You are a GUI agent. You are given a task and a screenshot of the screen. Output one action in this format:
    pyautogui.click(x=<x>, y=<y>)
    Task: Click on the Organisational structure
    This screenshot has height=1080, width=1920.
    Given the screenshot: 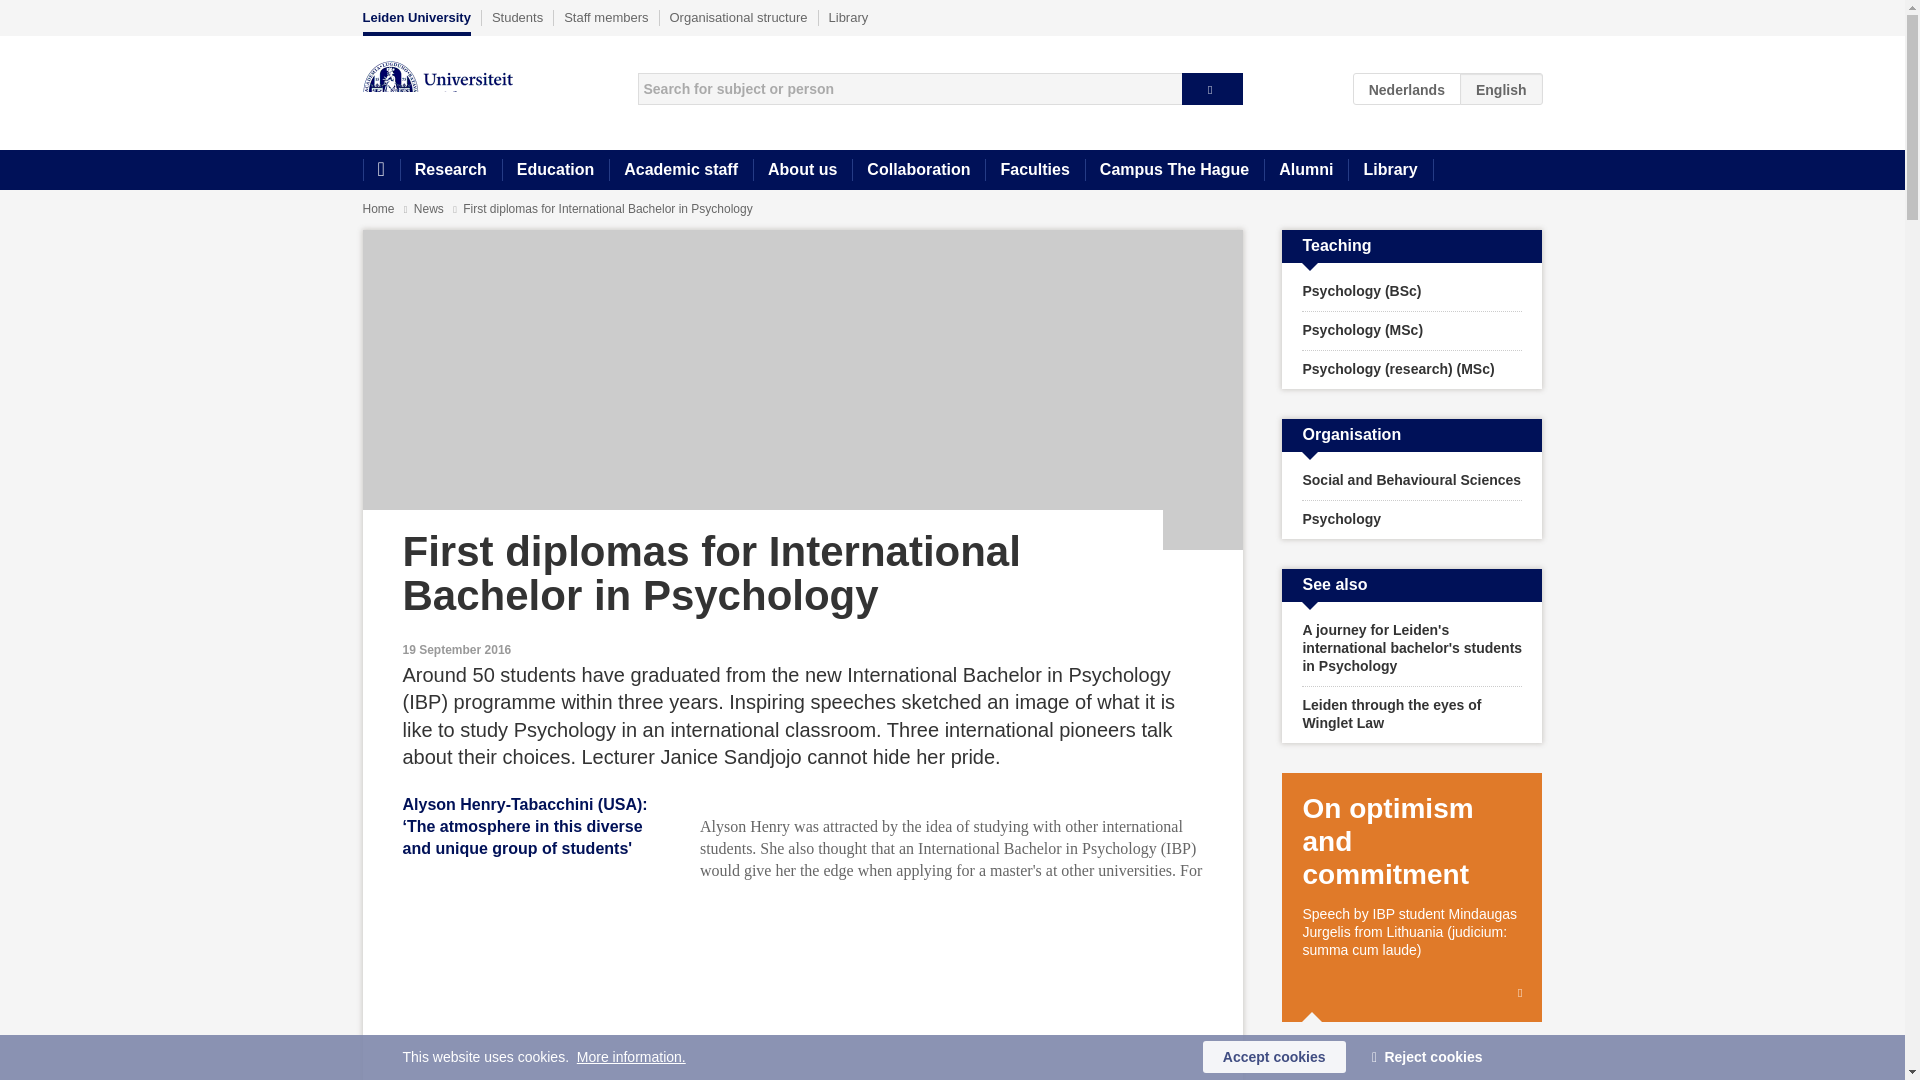 What is the action you would take?
    pyautogui.click(x=739, y=17)
    